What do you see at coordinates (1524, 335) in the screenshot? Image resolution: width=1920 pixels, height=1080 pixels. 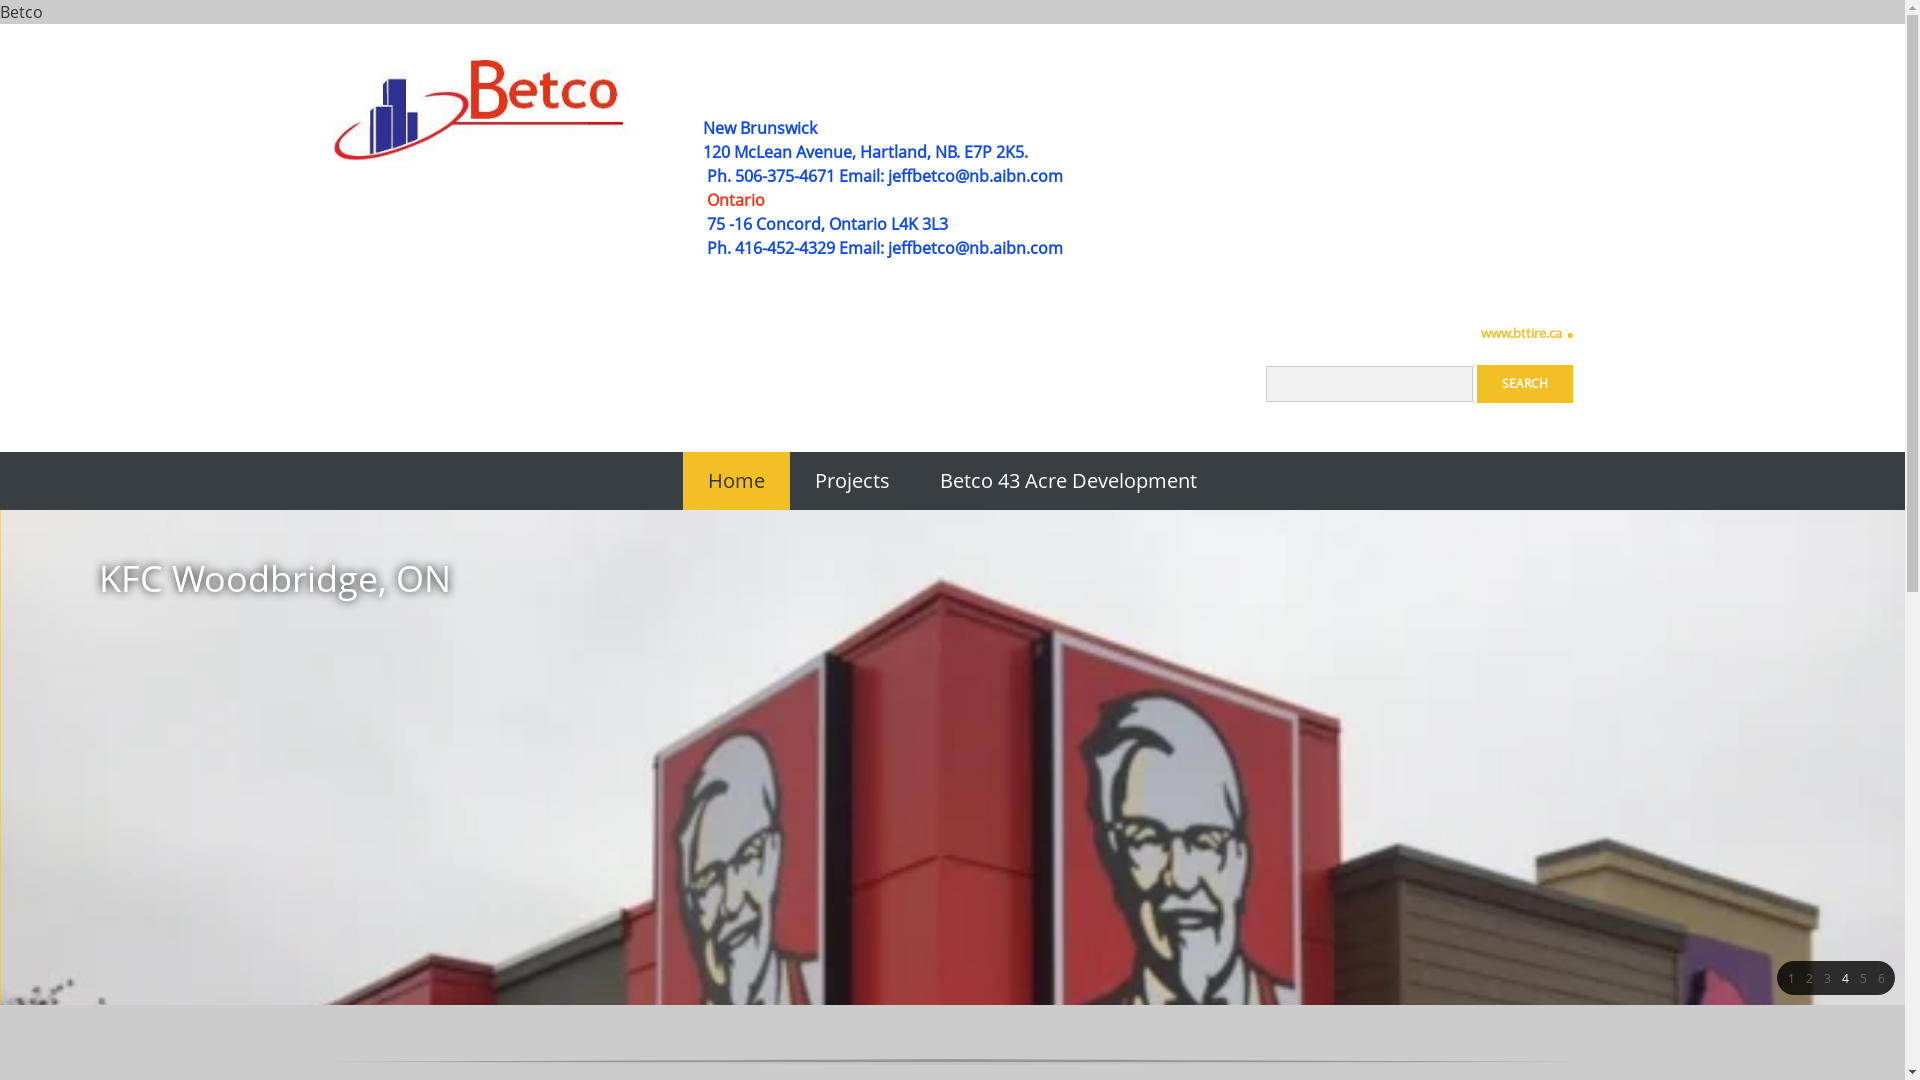 I see `www.bttire.ca` at bounding box center [1524, 335].